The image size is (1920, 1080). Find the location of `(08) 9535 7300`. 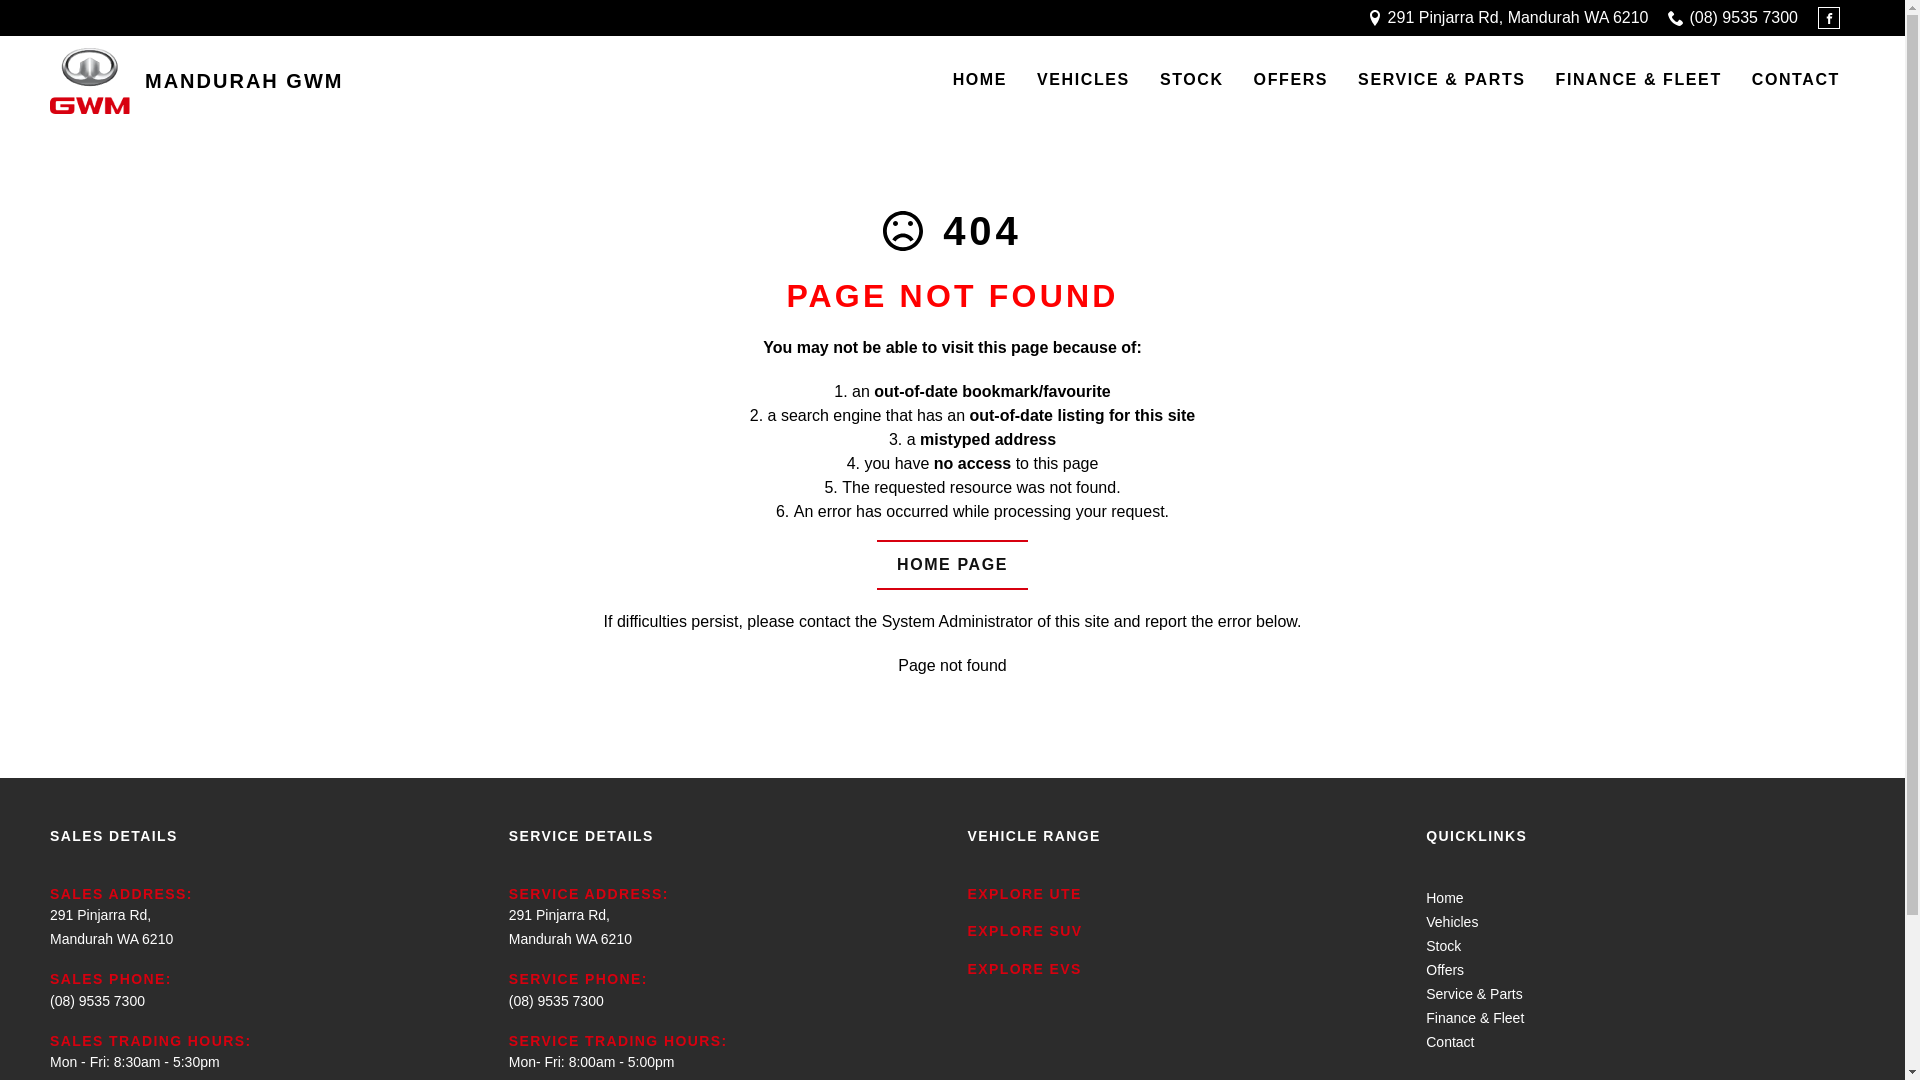

(08) 9535 7300 is located at coordinates (1744, 18).